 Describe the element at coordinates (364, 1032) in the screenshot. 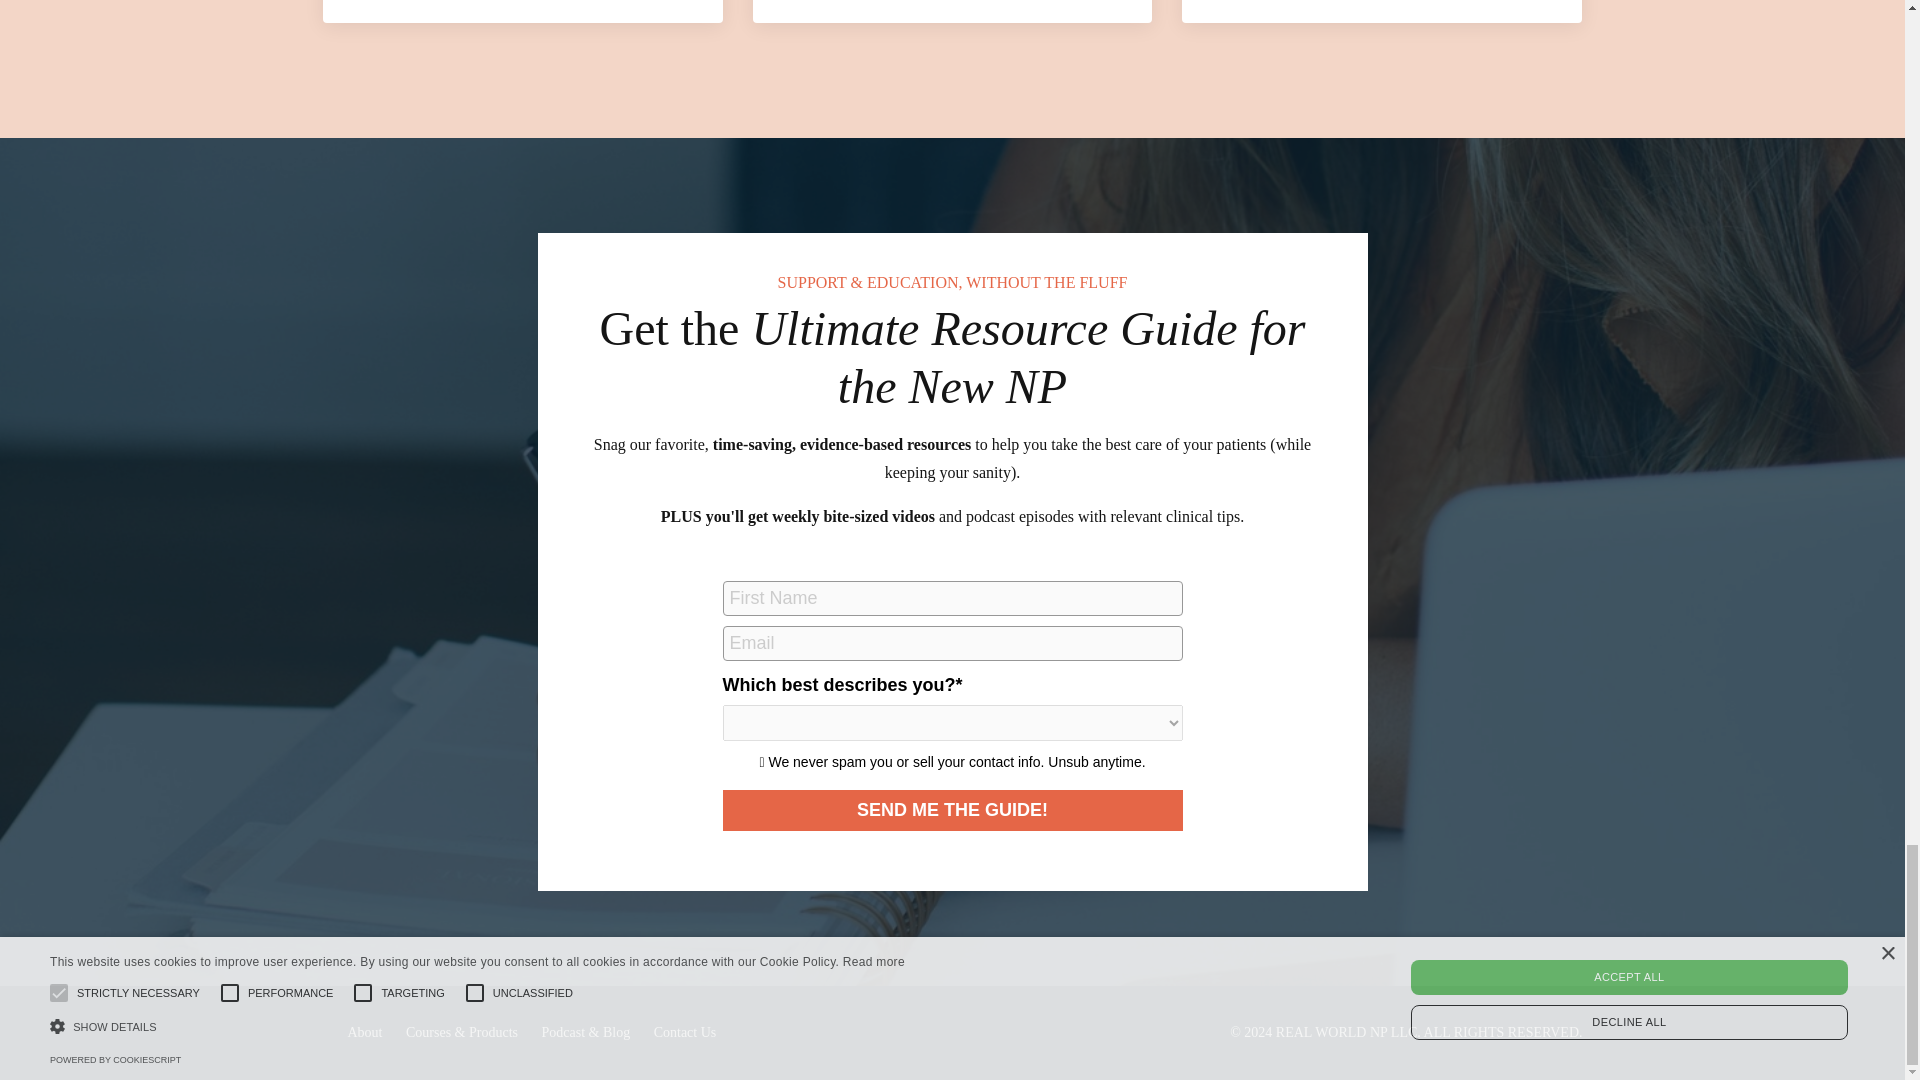

I see `About` at that location.